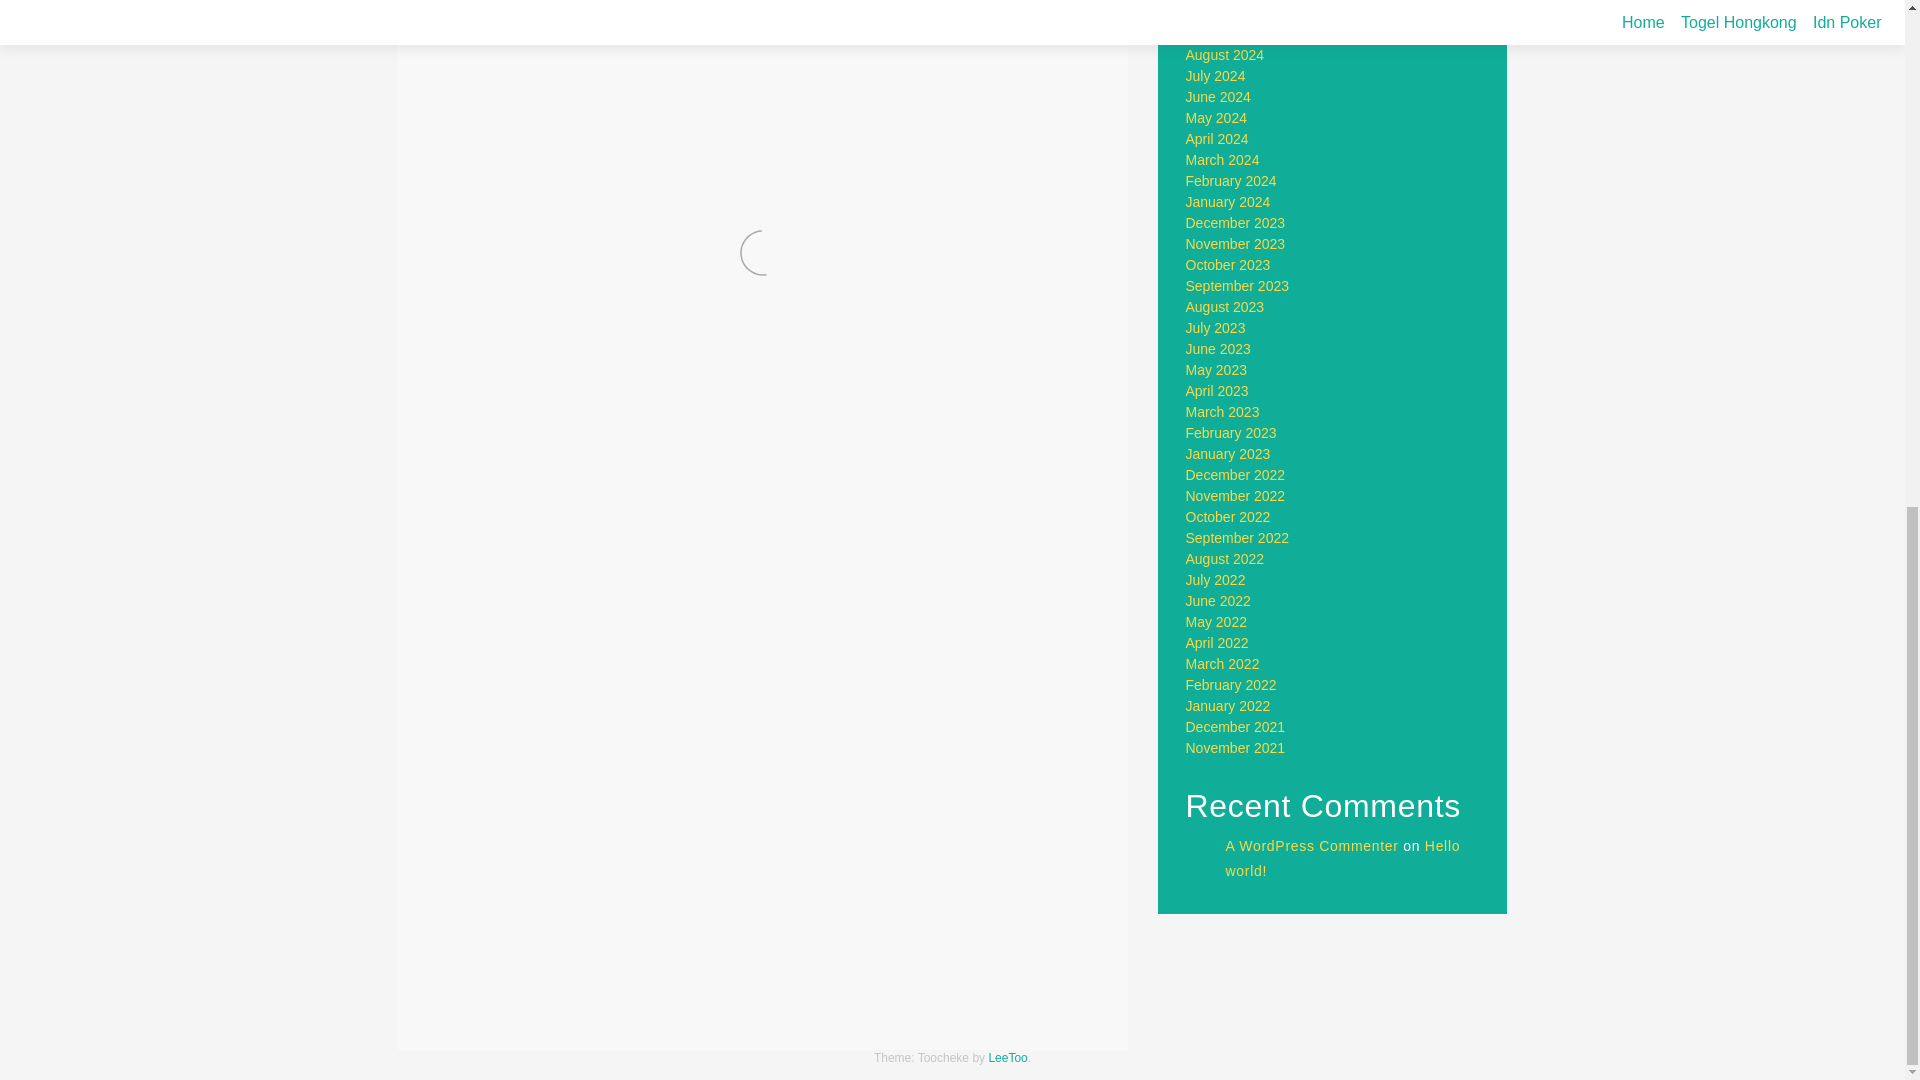 This screenshot has height=1080, width=1920. Describe the element at coordinates (1222, 160) in the screenshot. I see `March 2024` at that location.